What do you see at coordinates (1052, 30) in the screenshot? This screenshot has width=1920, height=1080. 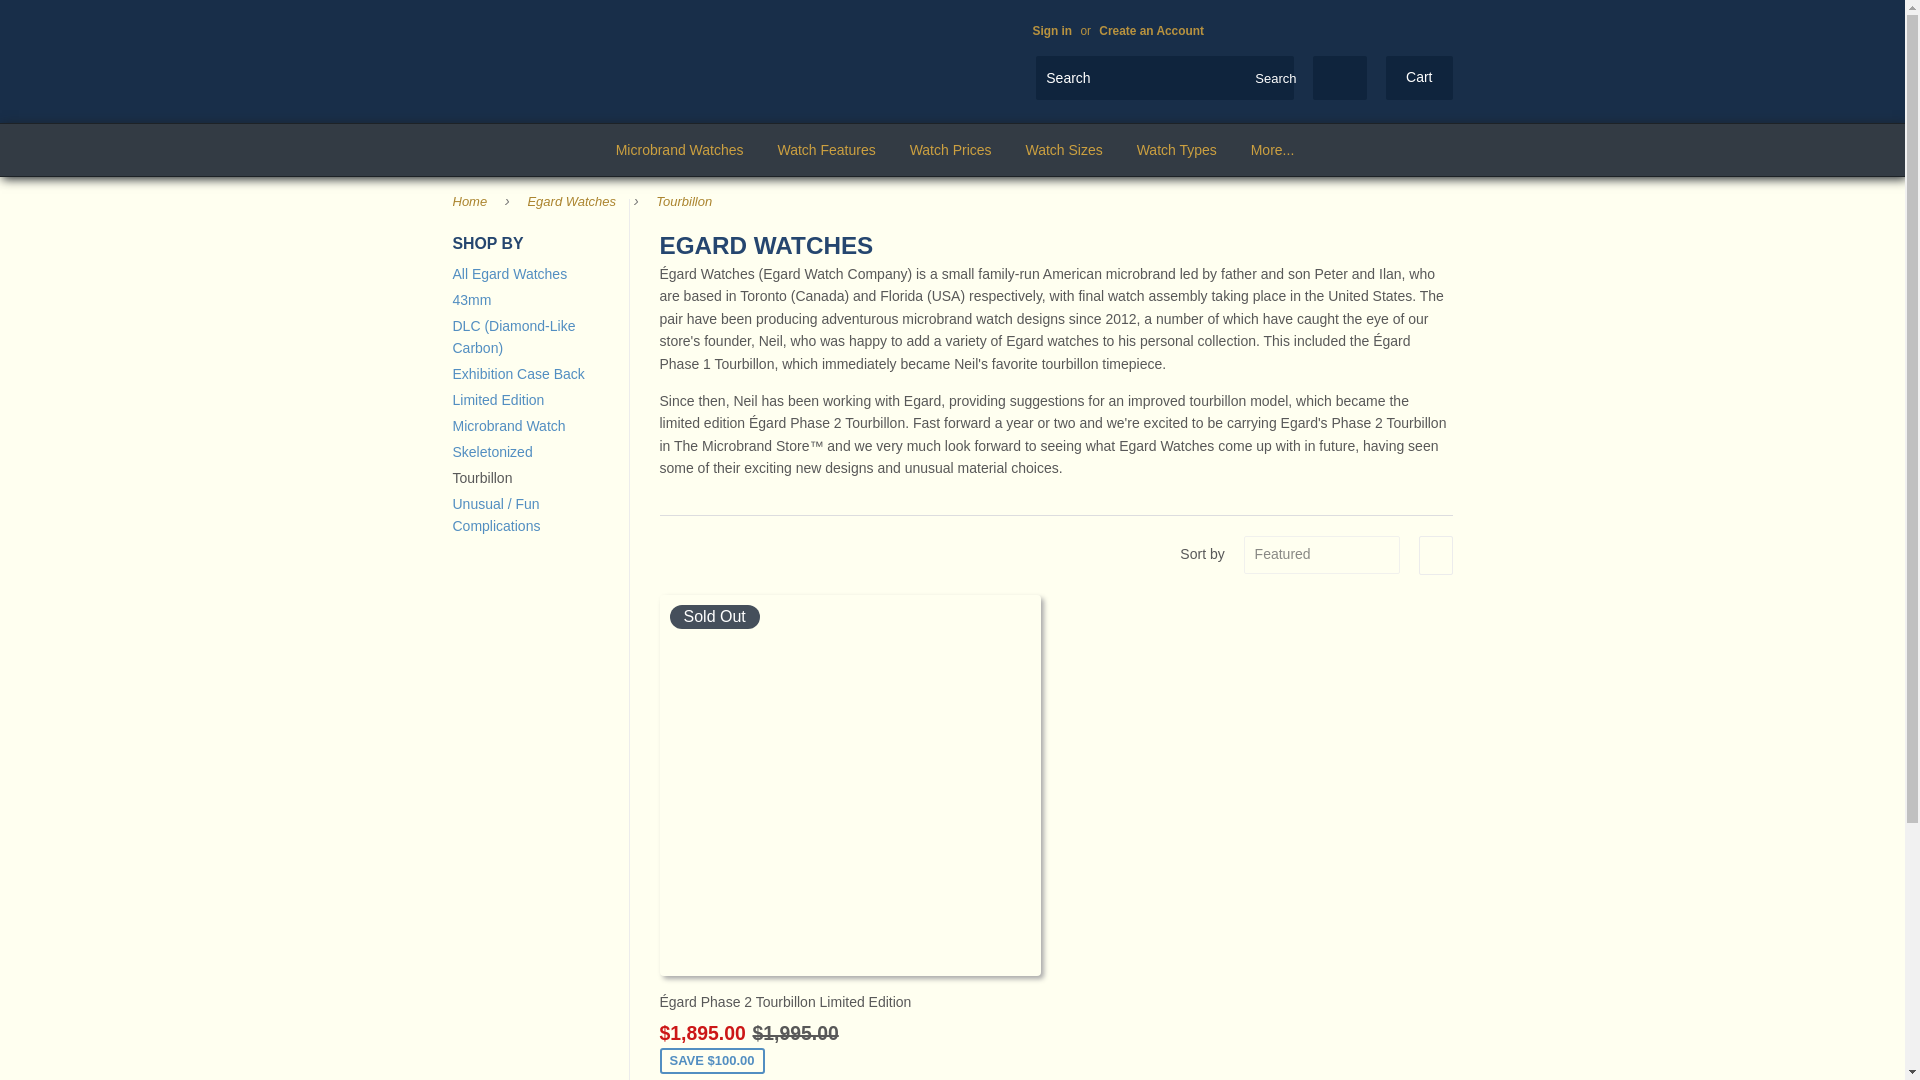 I see `Sign in` at bounding box center [1052, 30].